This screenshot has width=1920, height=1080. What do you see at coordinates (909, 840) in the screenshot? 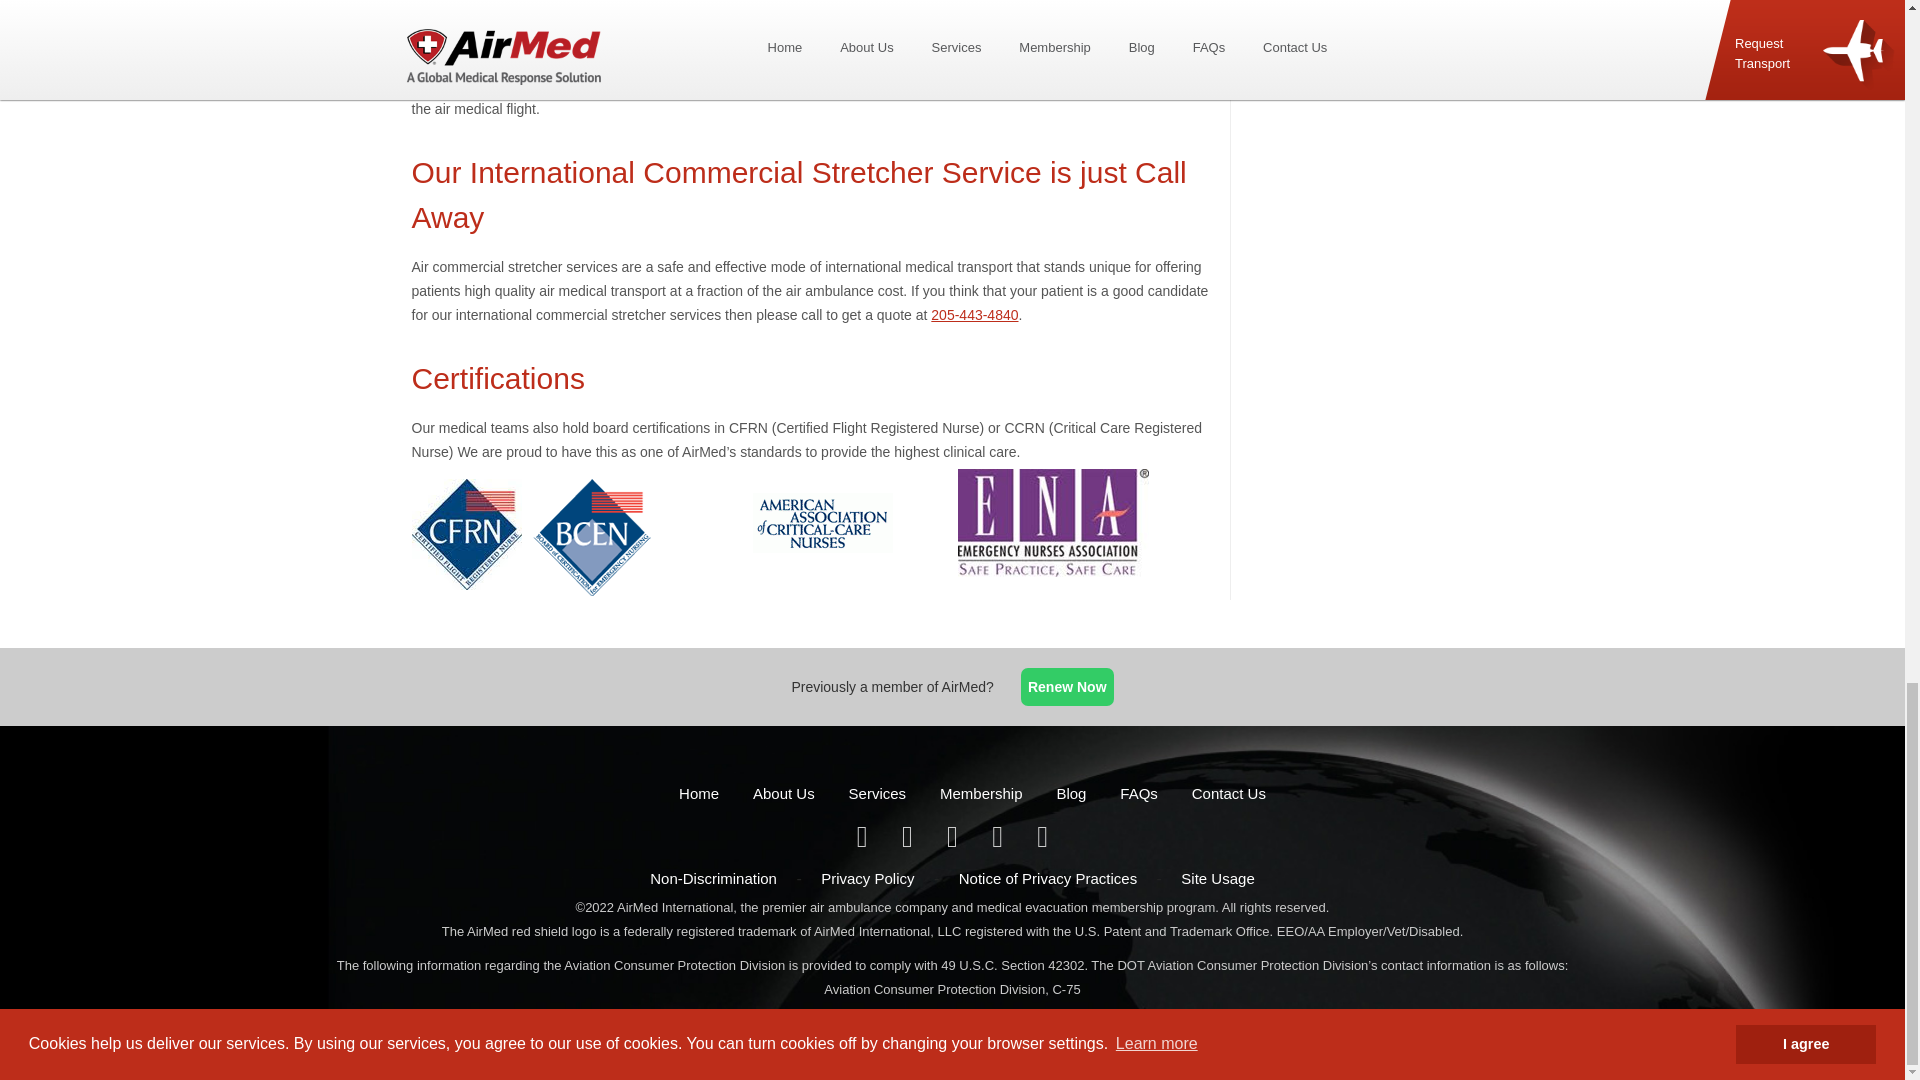
I see `Follow us on Twitter` at bounding box center [909, 840].